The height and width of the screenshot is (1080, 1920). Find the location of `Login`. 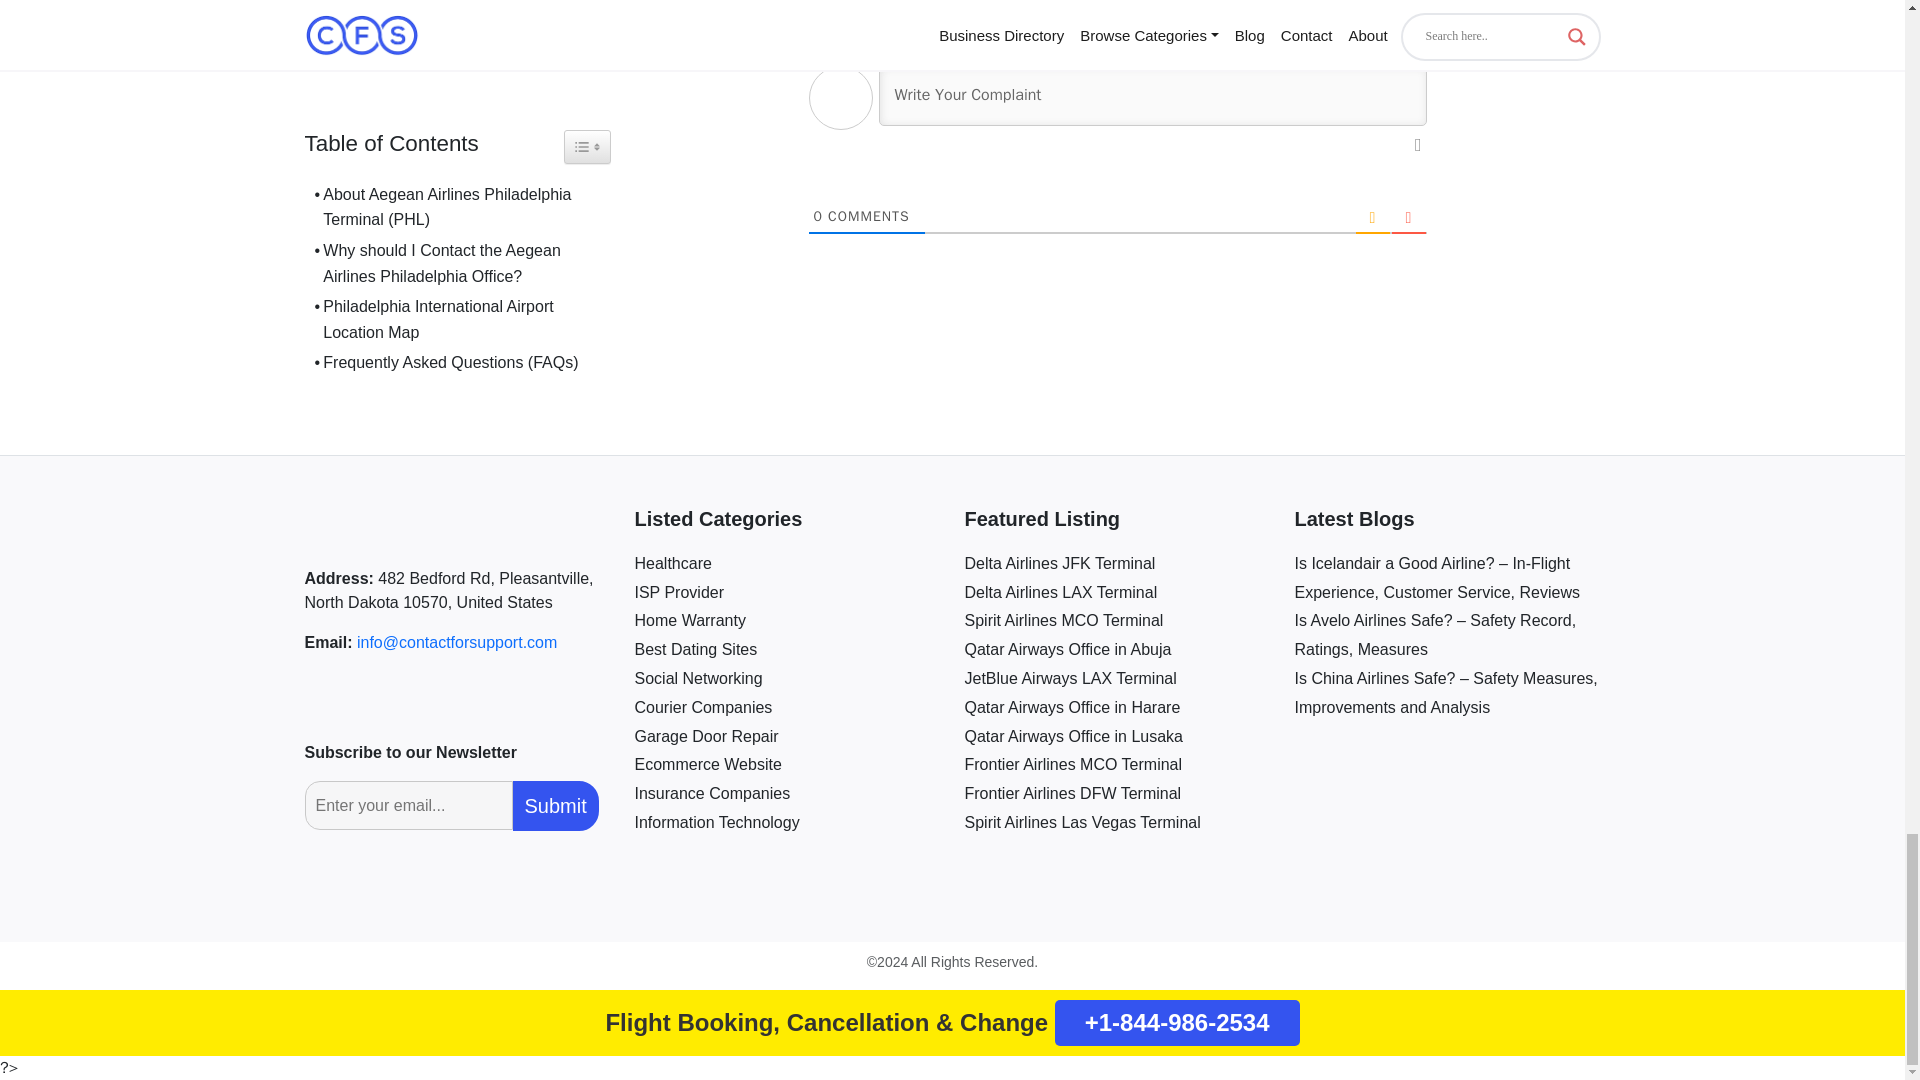

Login is located at coordinates (1404, 20).